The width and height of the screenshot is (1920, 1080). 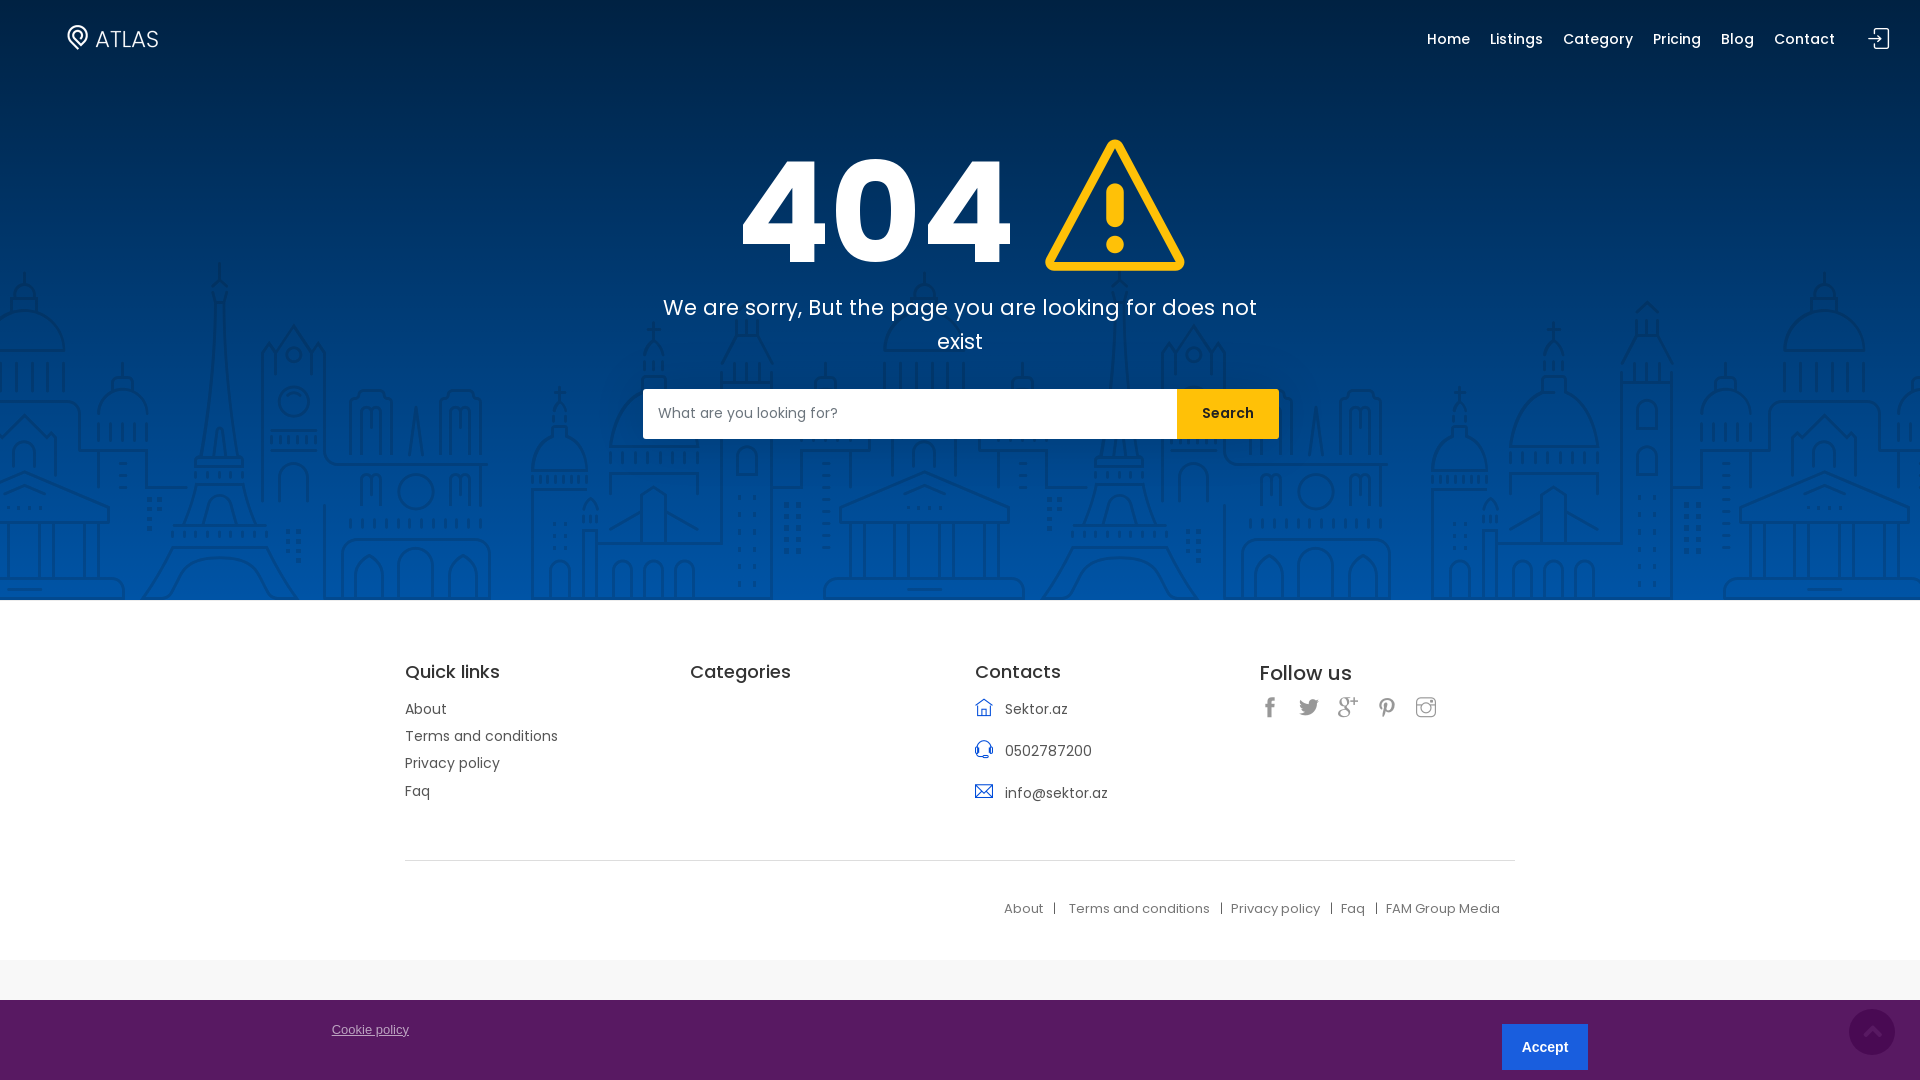 I want to click on Contact, so click(x=1804, y=46).